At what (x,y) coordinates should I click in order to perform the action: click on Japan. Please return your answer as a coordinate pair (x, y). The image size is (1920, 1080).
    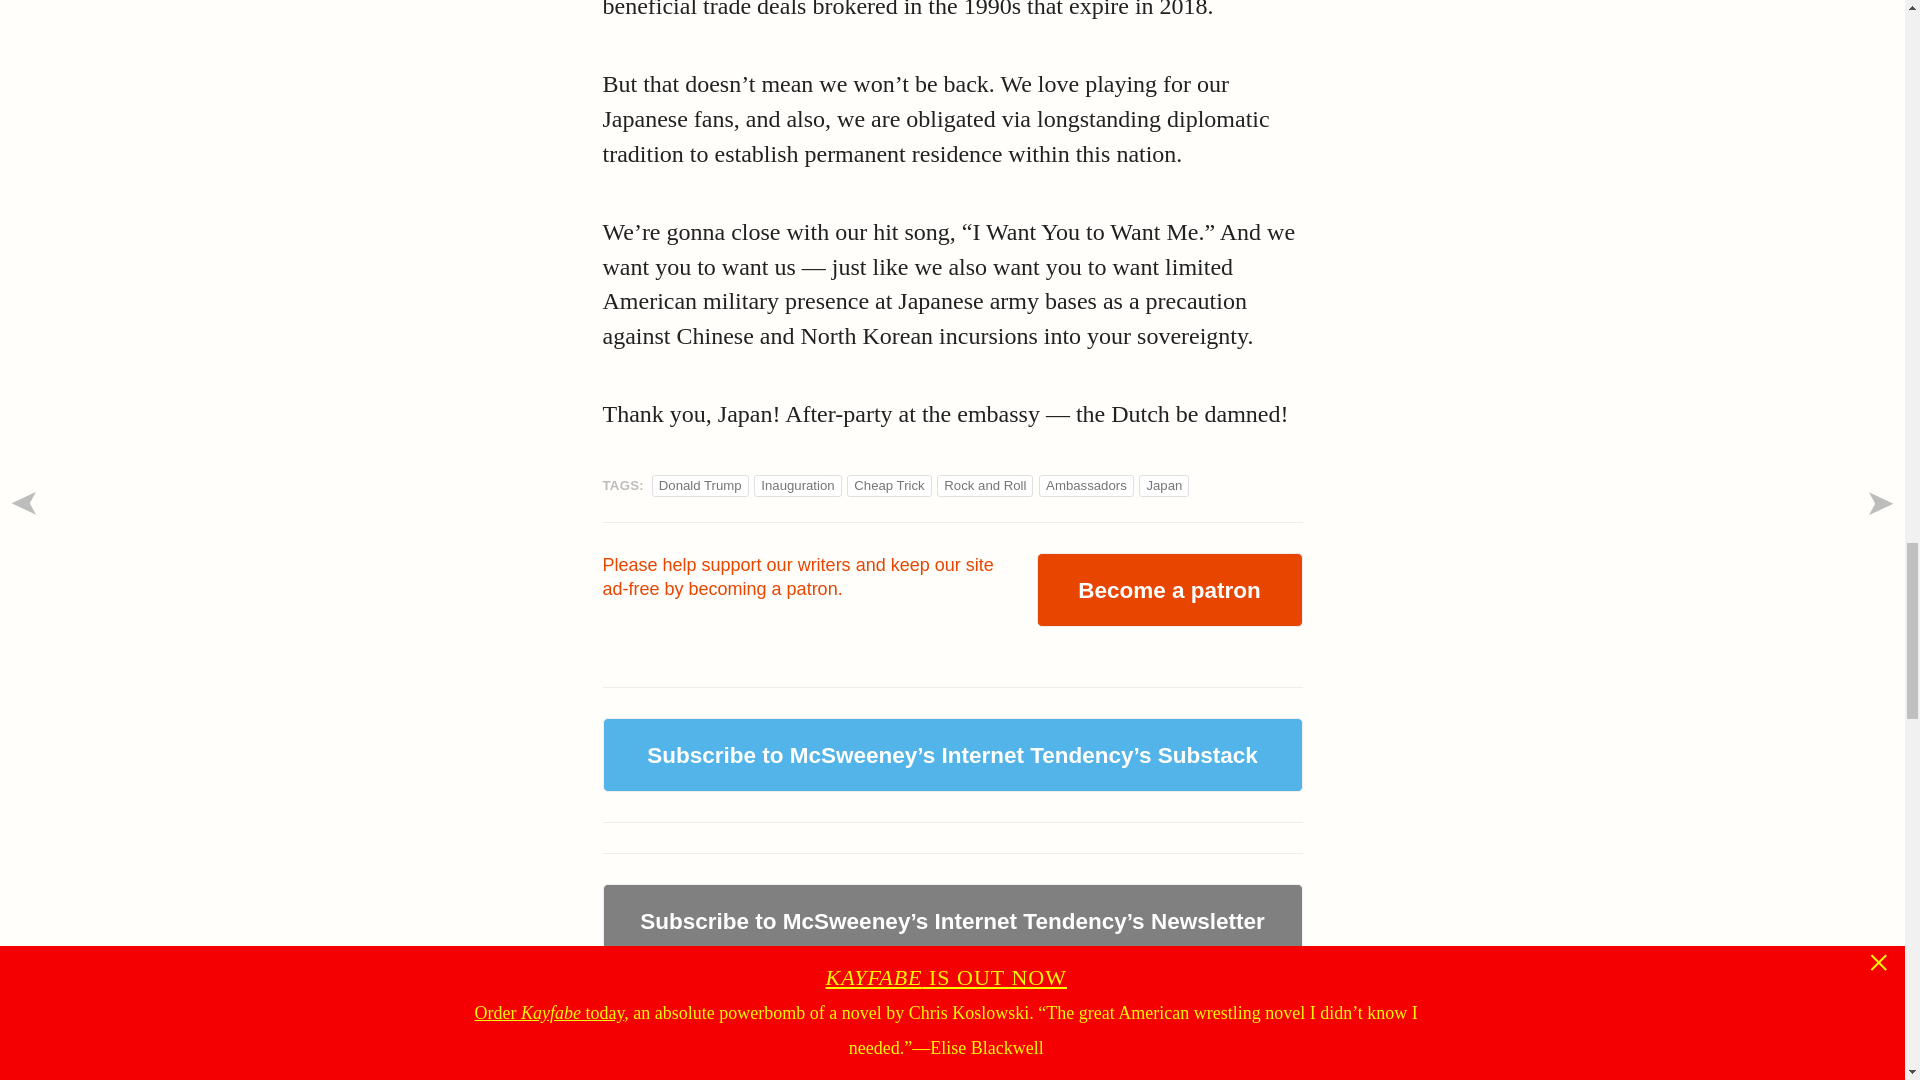
    Looking at the image, I should click on (1164, 485).